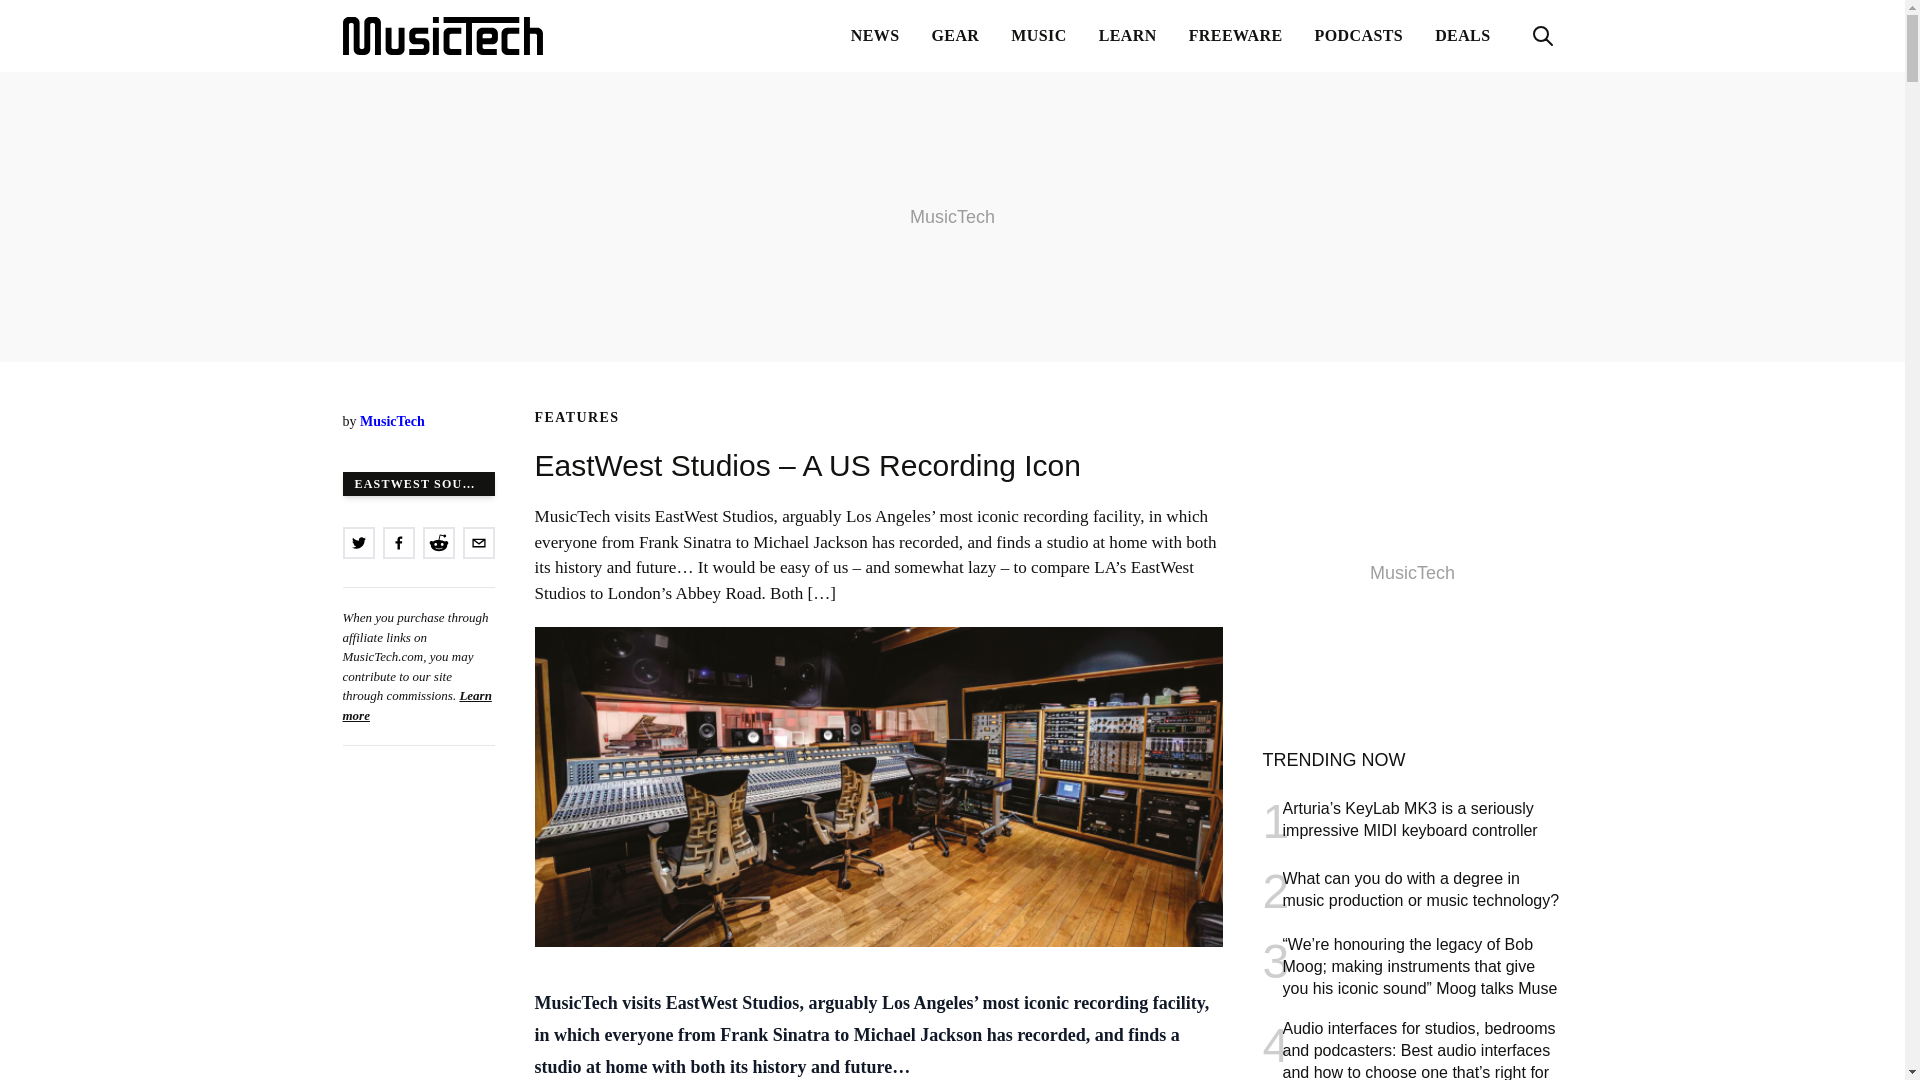 The height and width of the screenshot is (1080, 1920). What do you see at coordinates (1359, 36) in the screenshot?
I see `PODCASTS` at bounding box center [1359, 36].